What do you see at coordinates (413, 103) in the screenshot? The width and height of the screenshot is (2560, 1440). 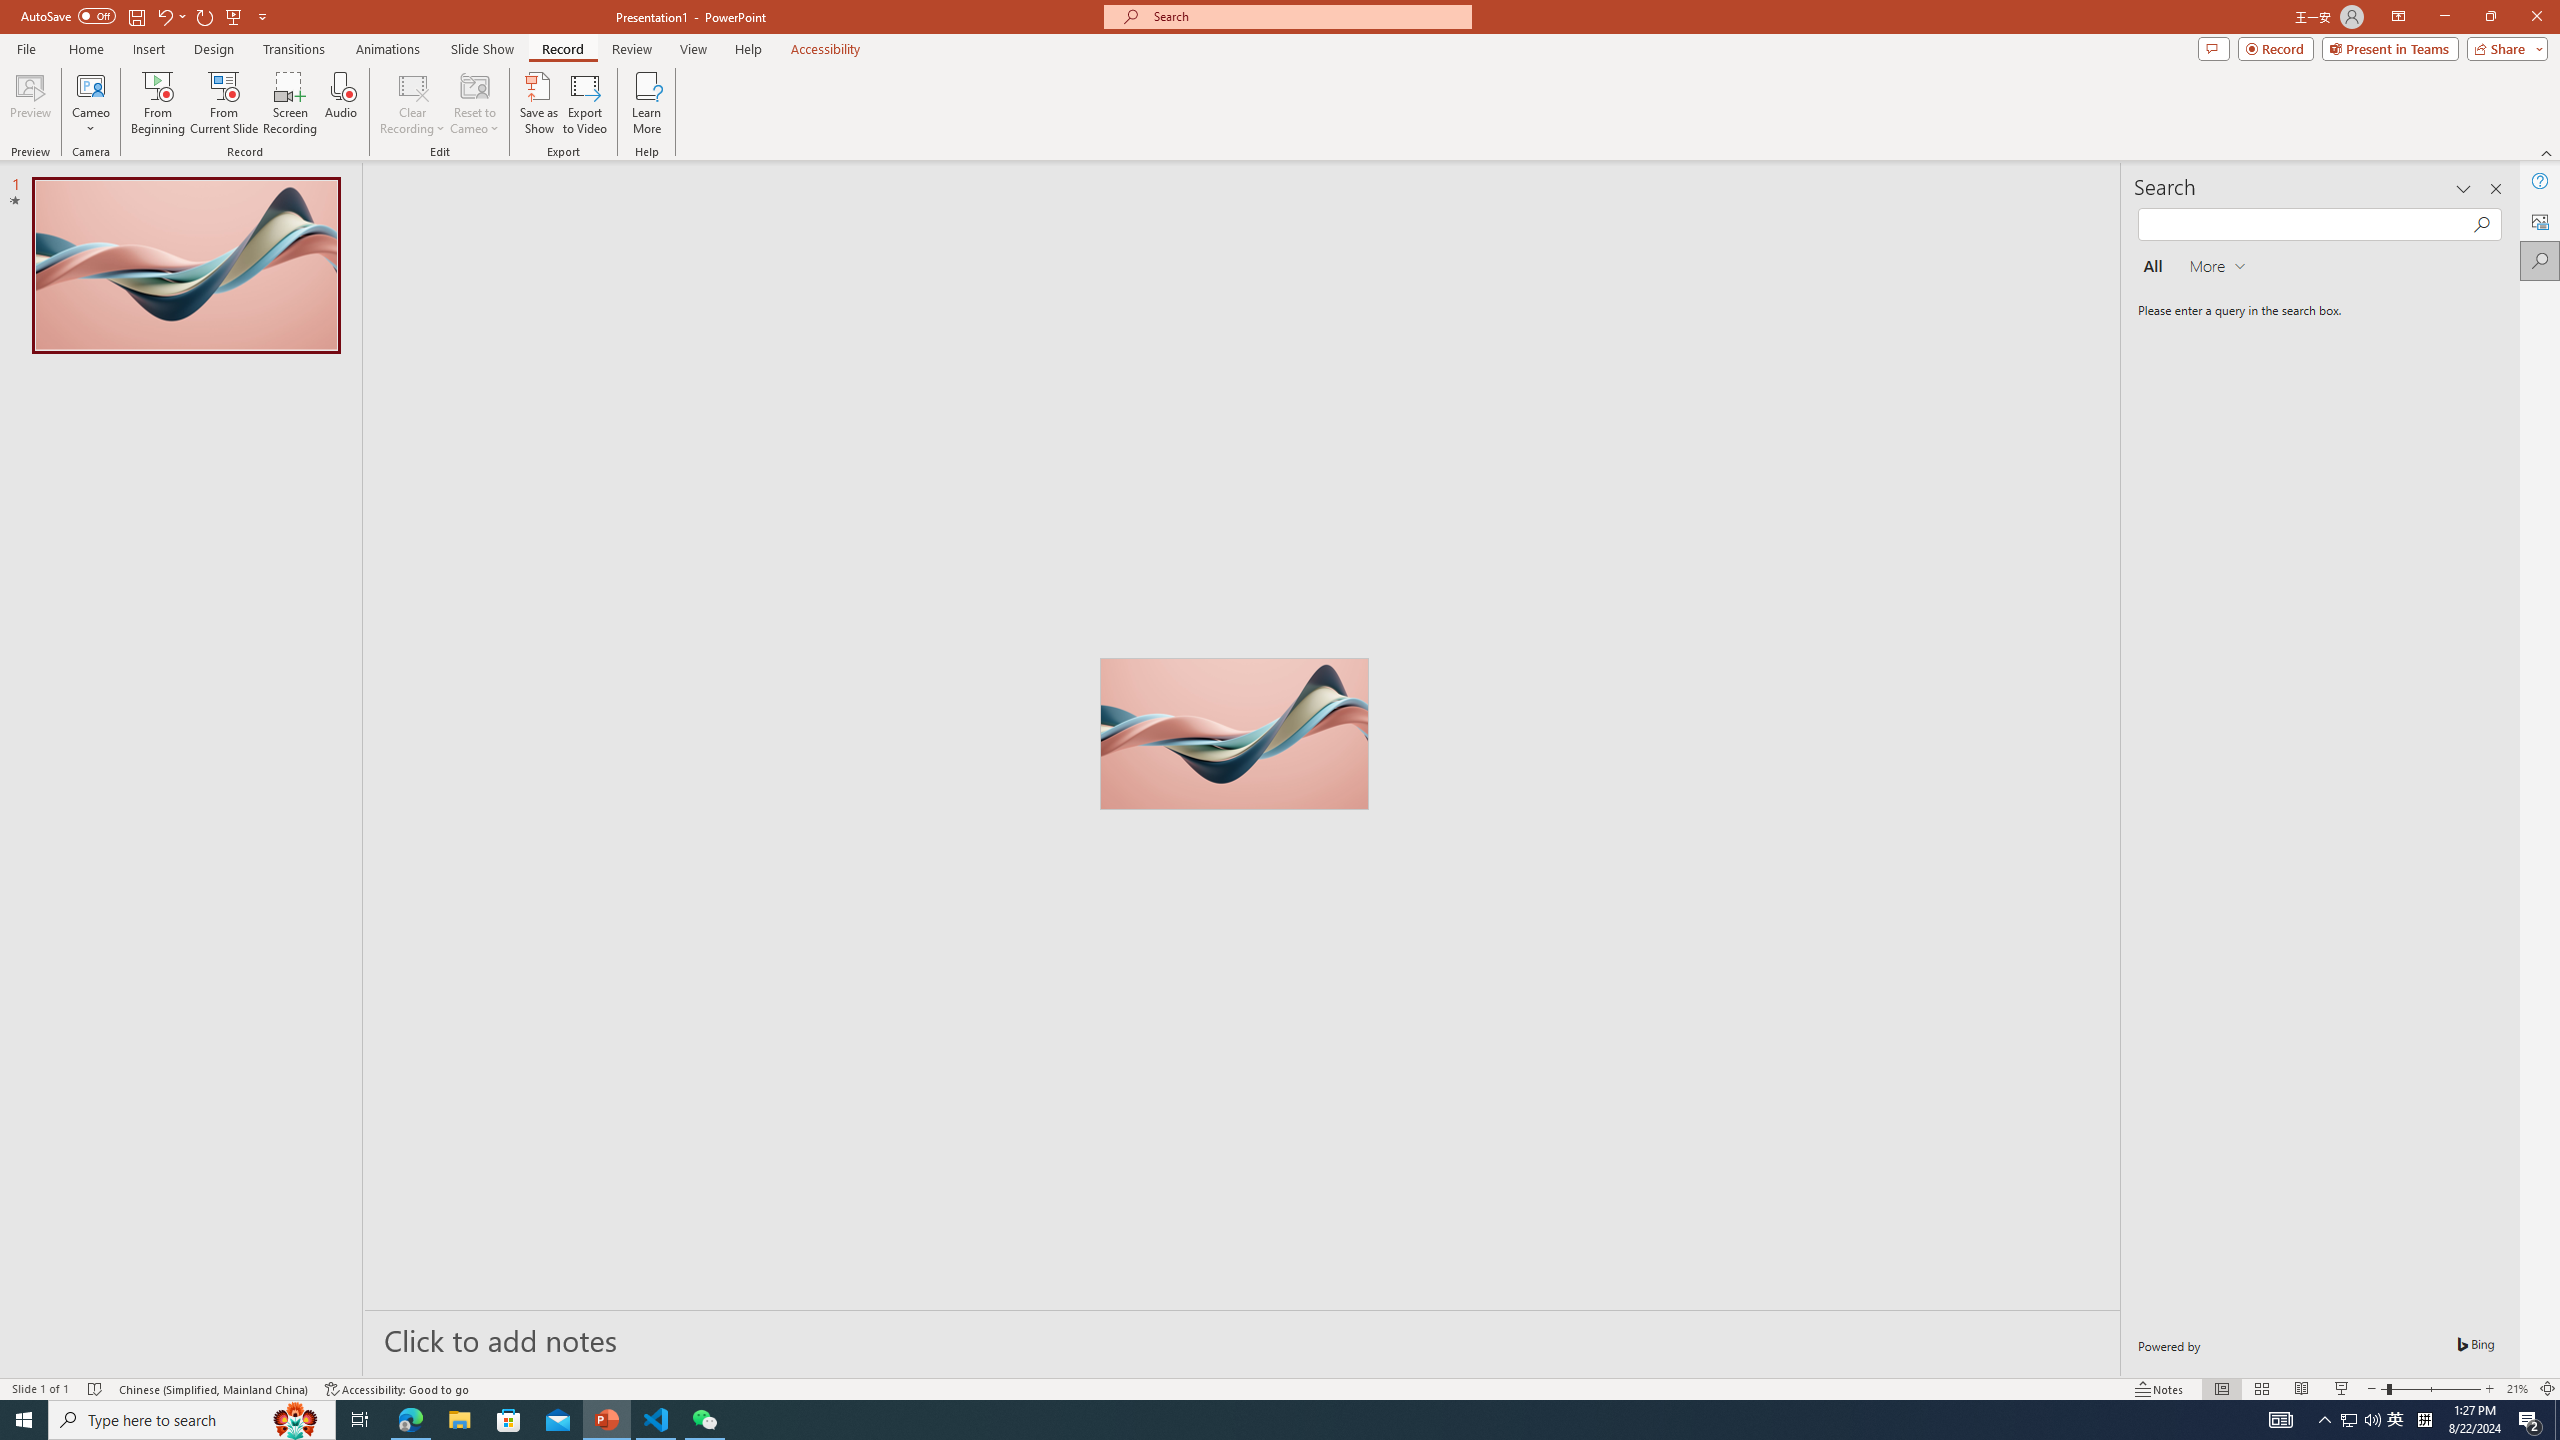 I see `Clear Recording` at bounding box center [413, 103].